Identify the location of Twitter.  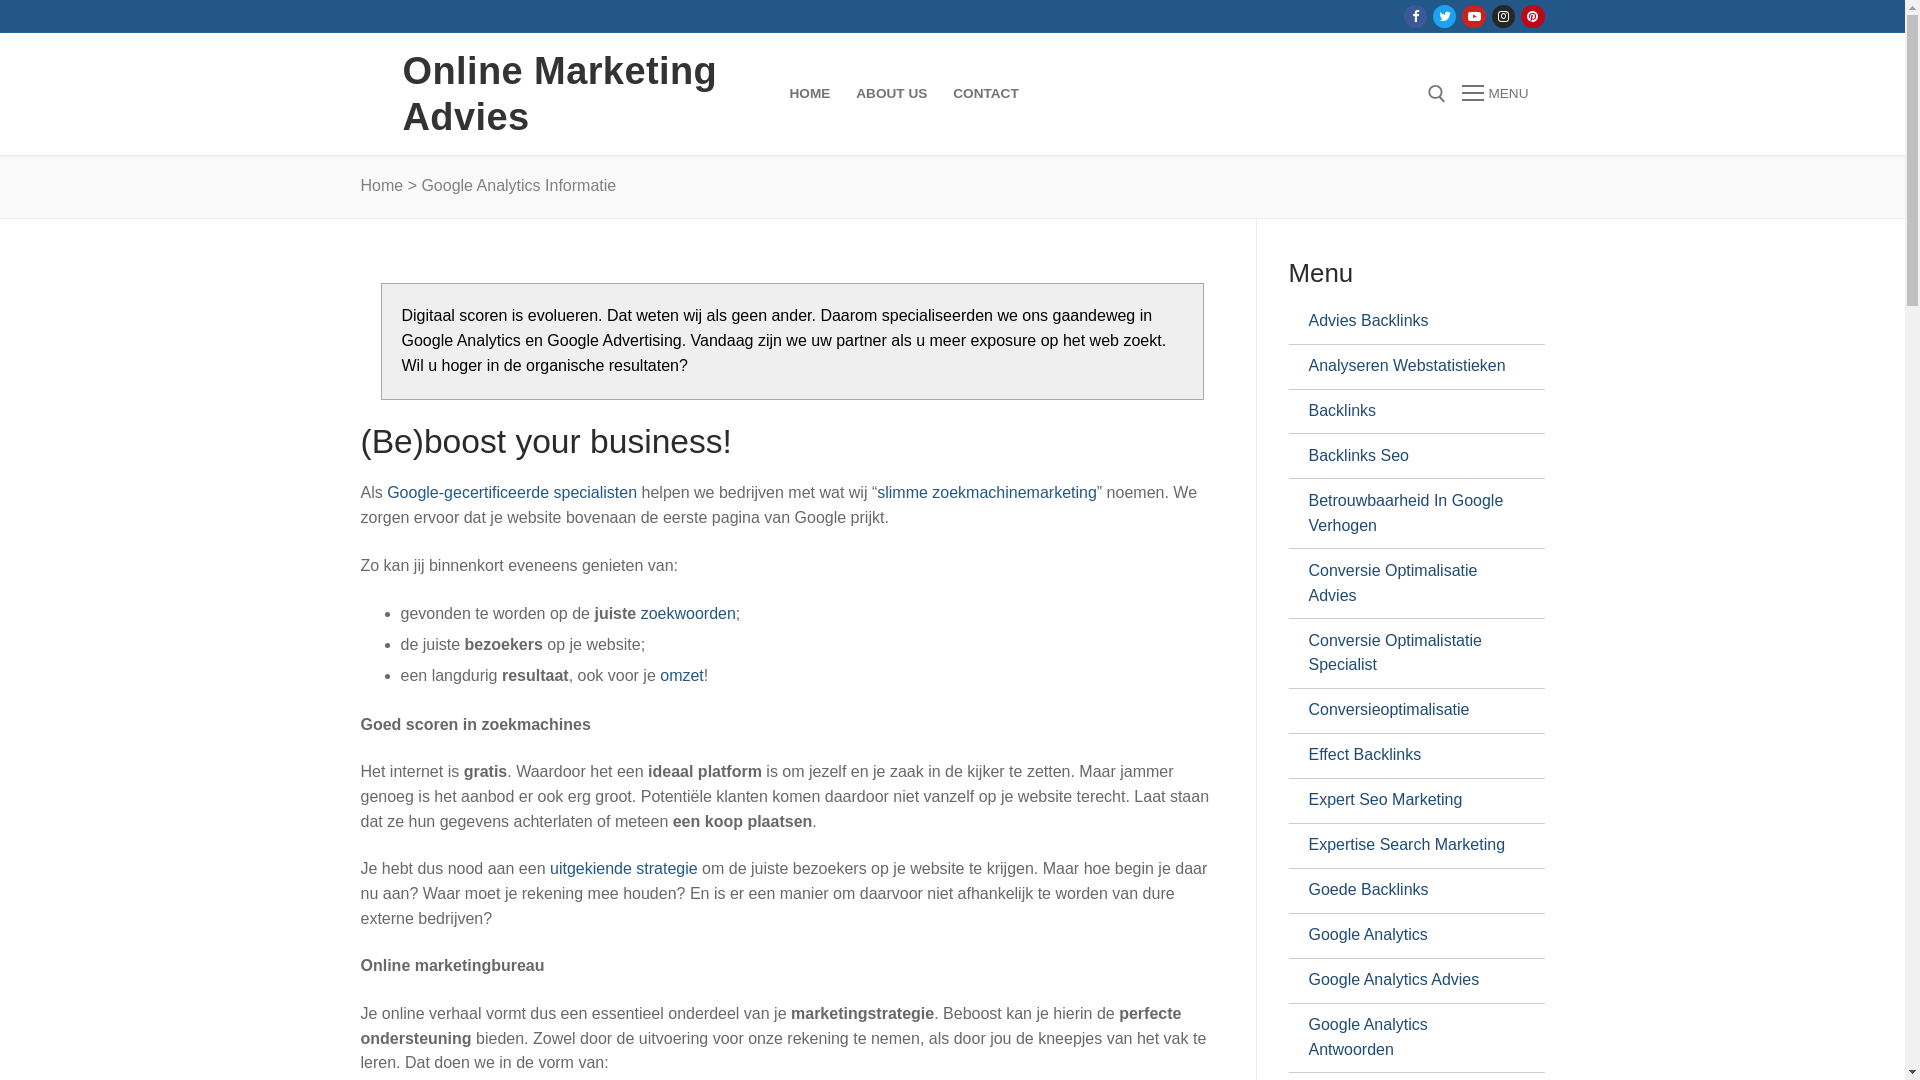
(1444, 16).